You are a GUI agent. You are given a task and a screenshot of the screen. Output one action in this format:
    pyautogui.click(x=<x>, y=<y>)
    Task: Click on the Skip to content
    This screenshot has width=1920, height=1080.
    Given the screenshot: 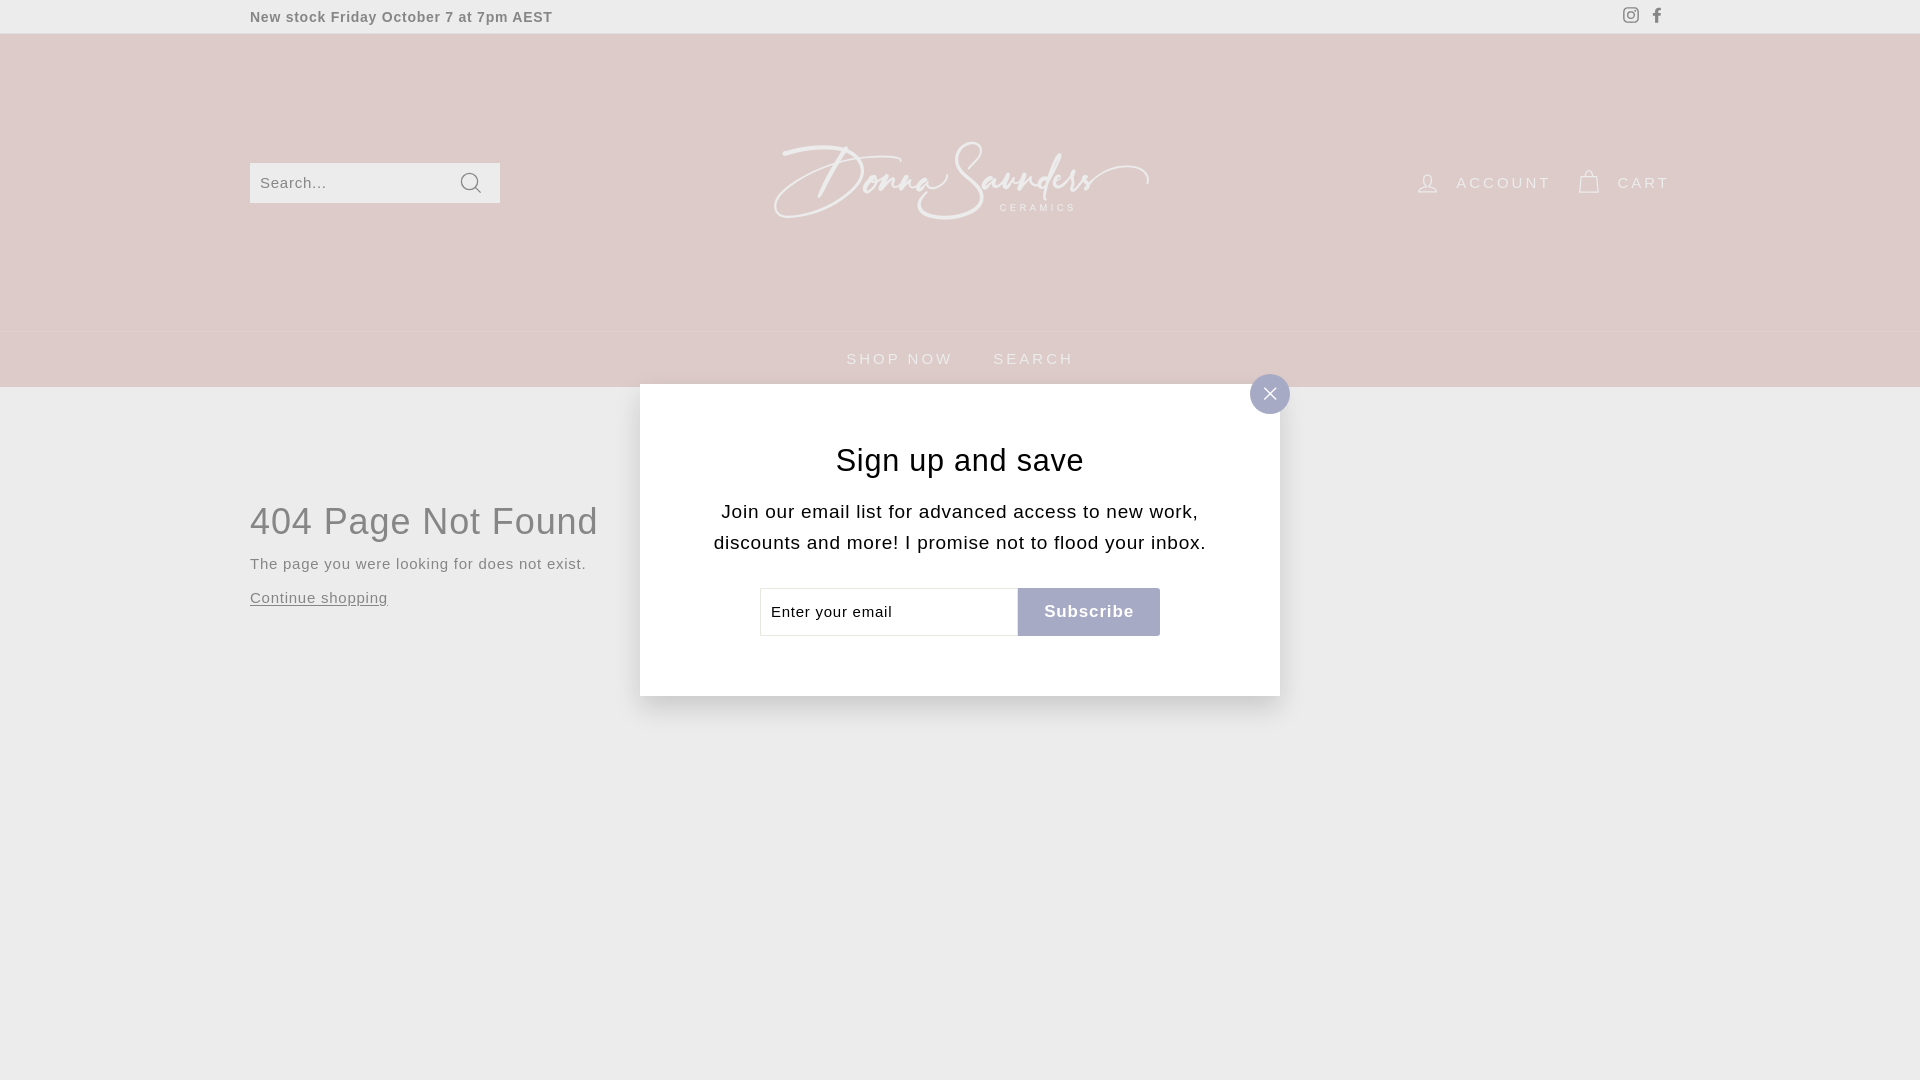 What is the action you would take?
    pyautogui.click(x=0, y=0)
    